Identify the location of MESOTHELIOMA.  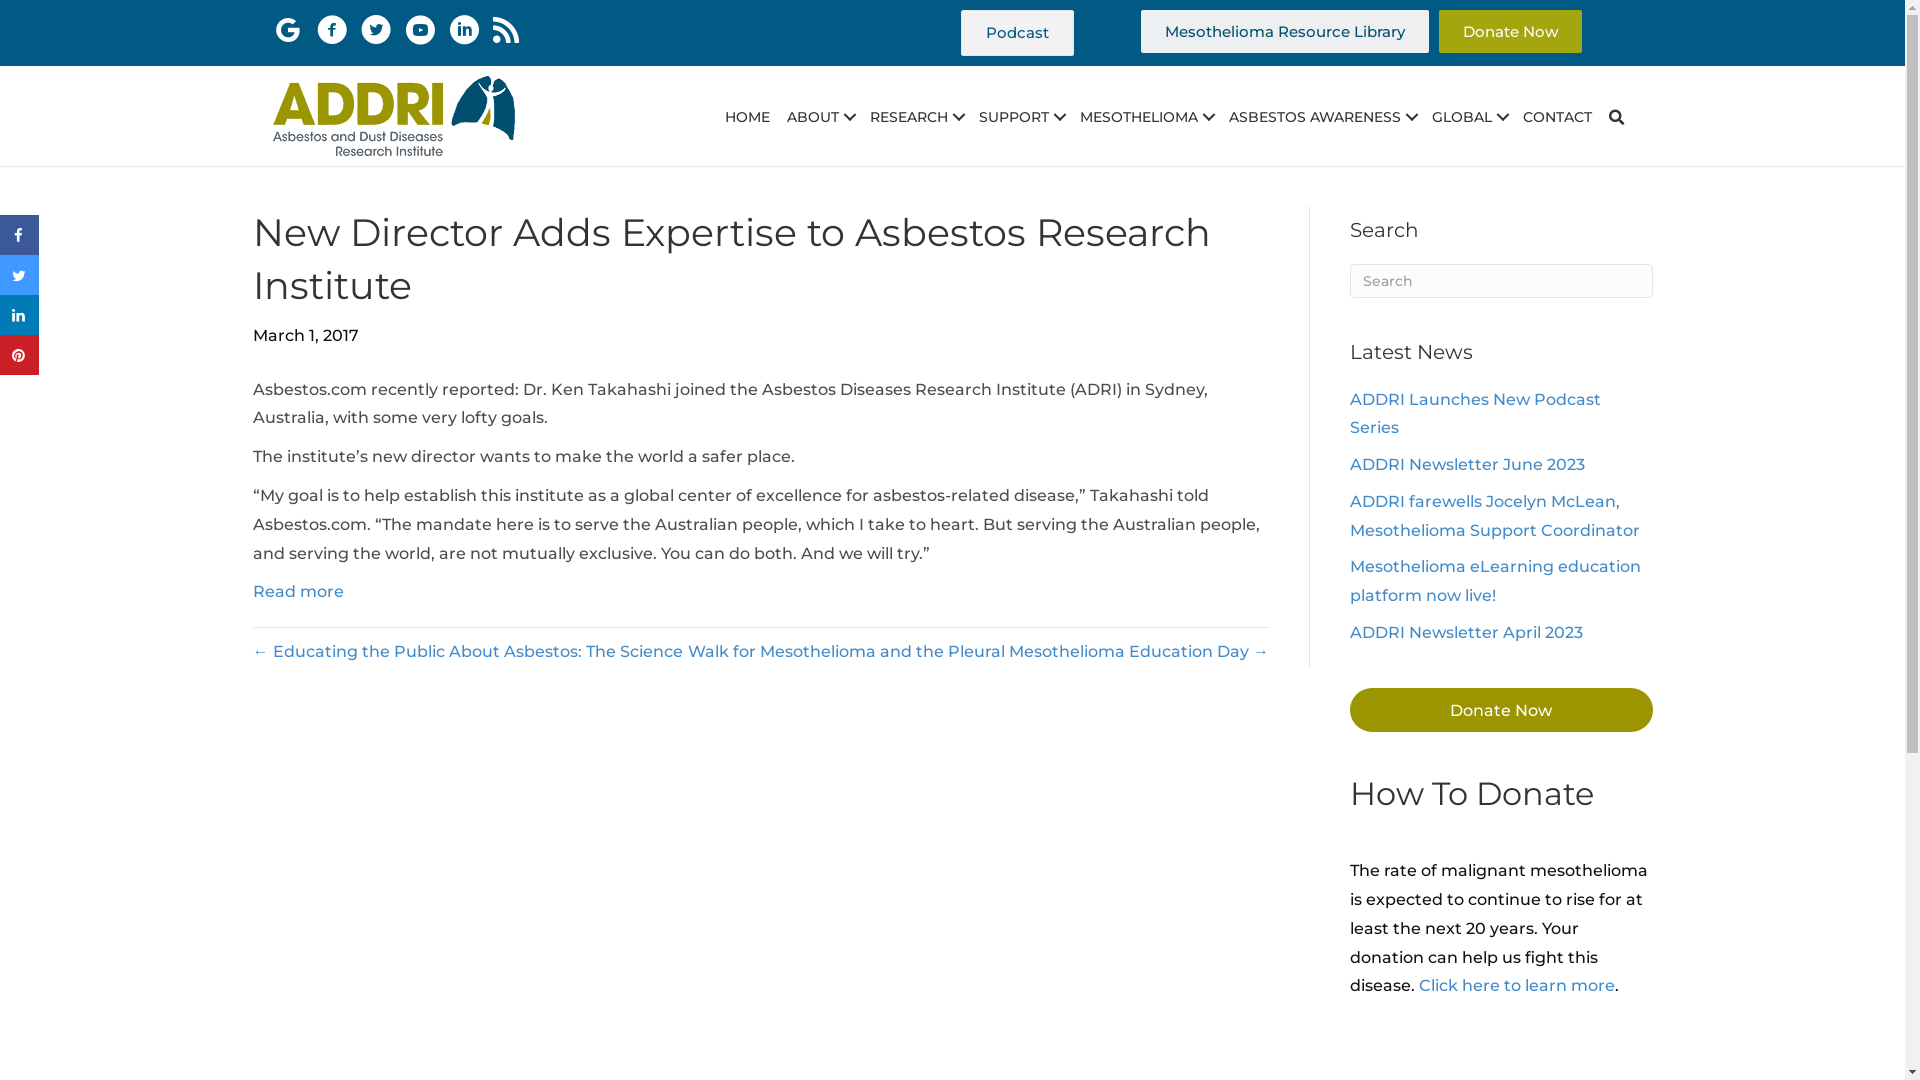
(1146, 117).